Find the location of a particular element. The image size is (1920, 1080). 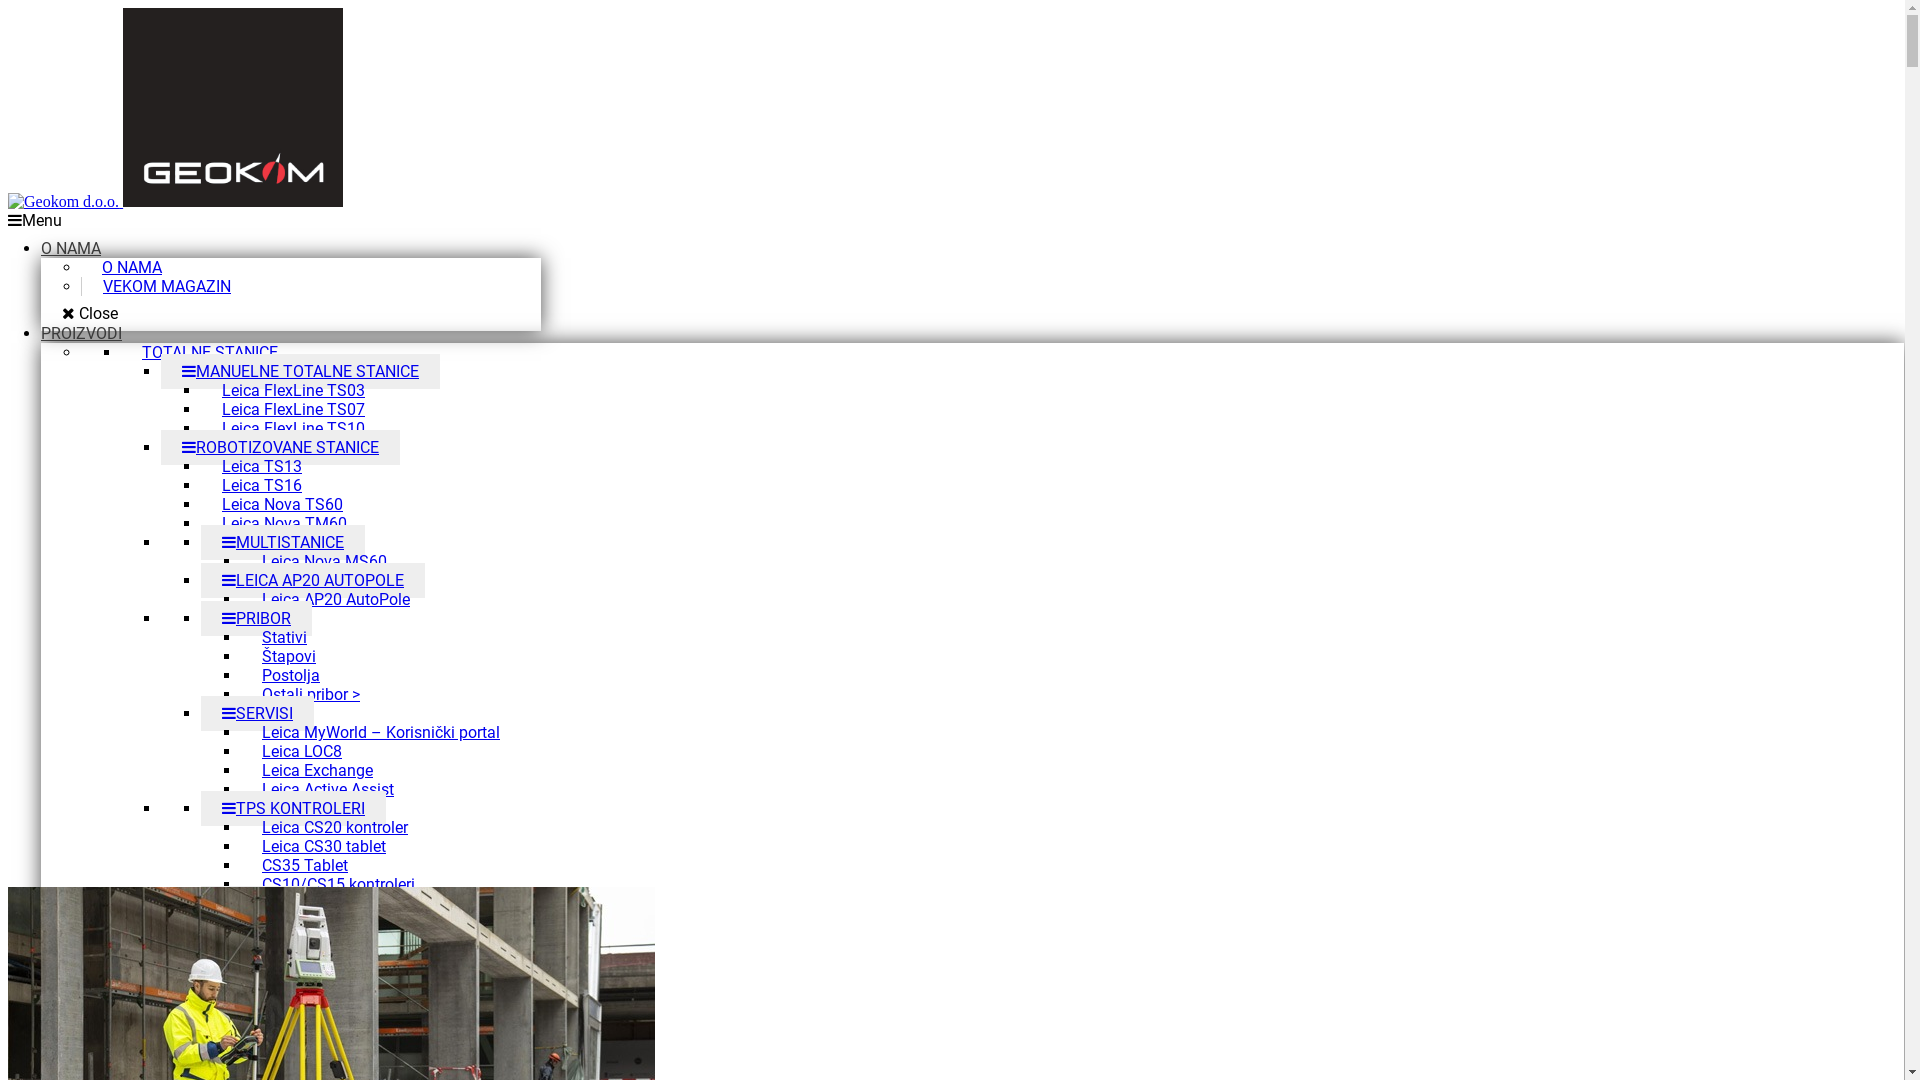

Postolja is located at coordinates (291, 676).